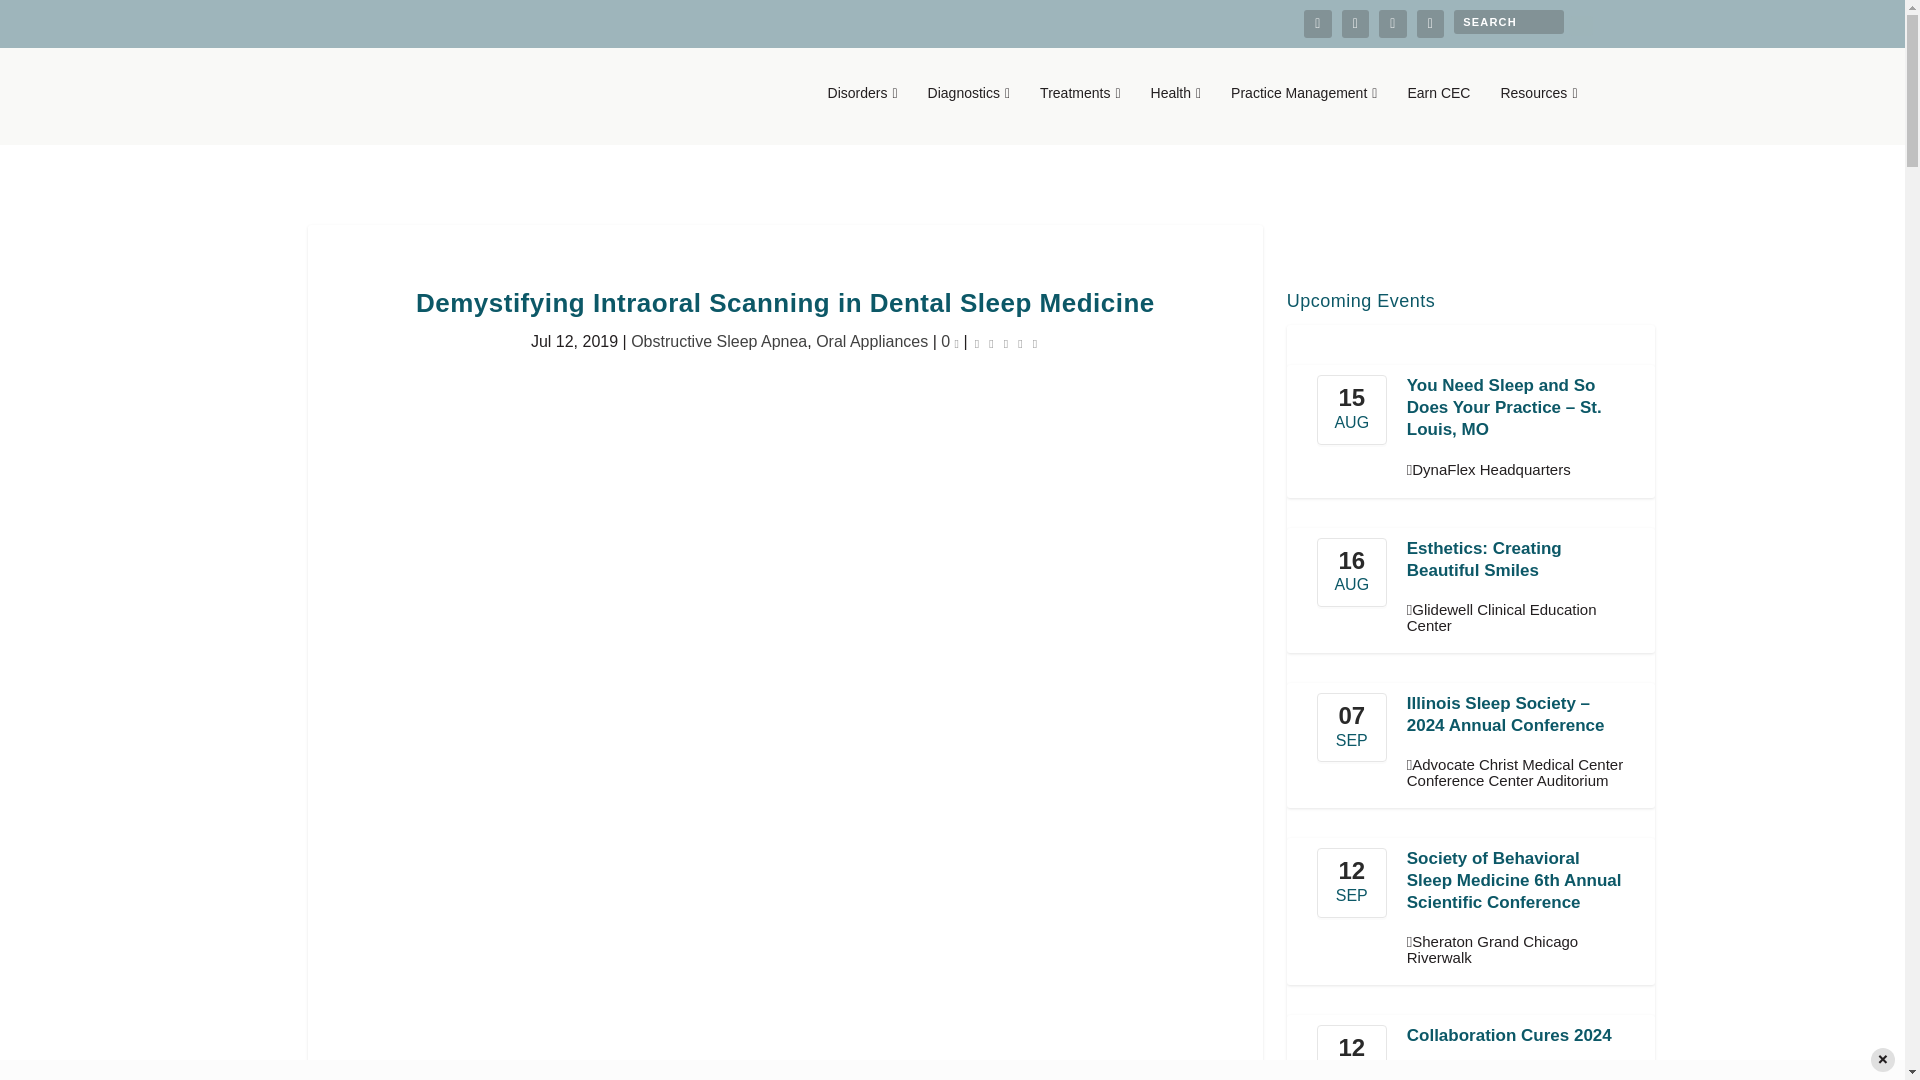 The image size is (1920, 1080). I want to click on Search for:, so click(1508, 21).